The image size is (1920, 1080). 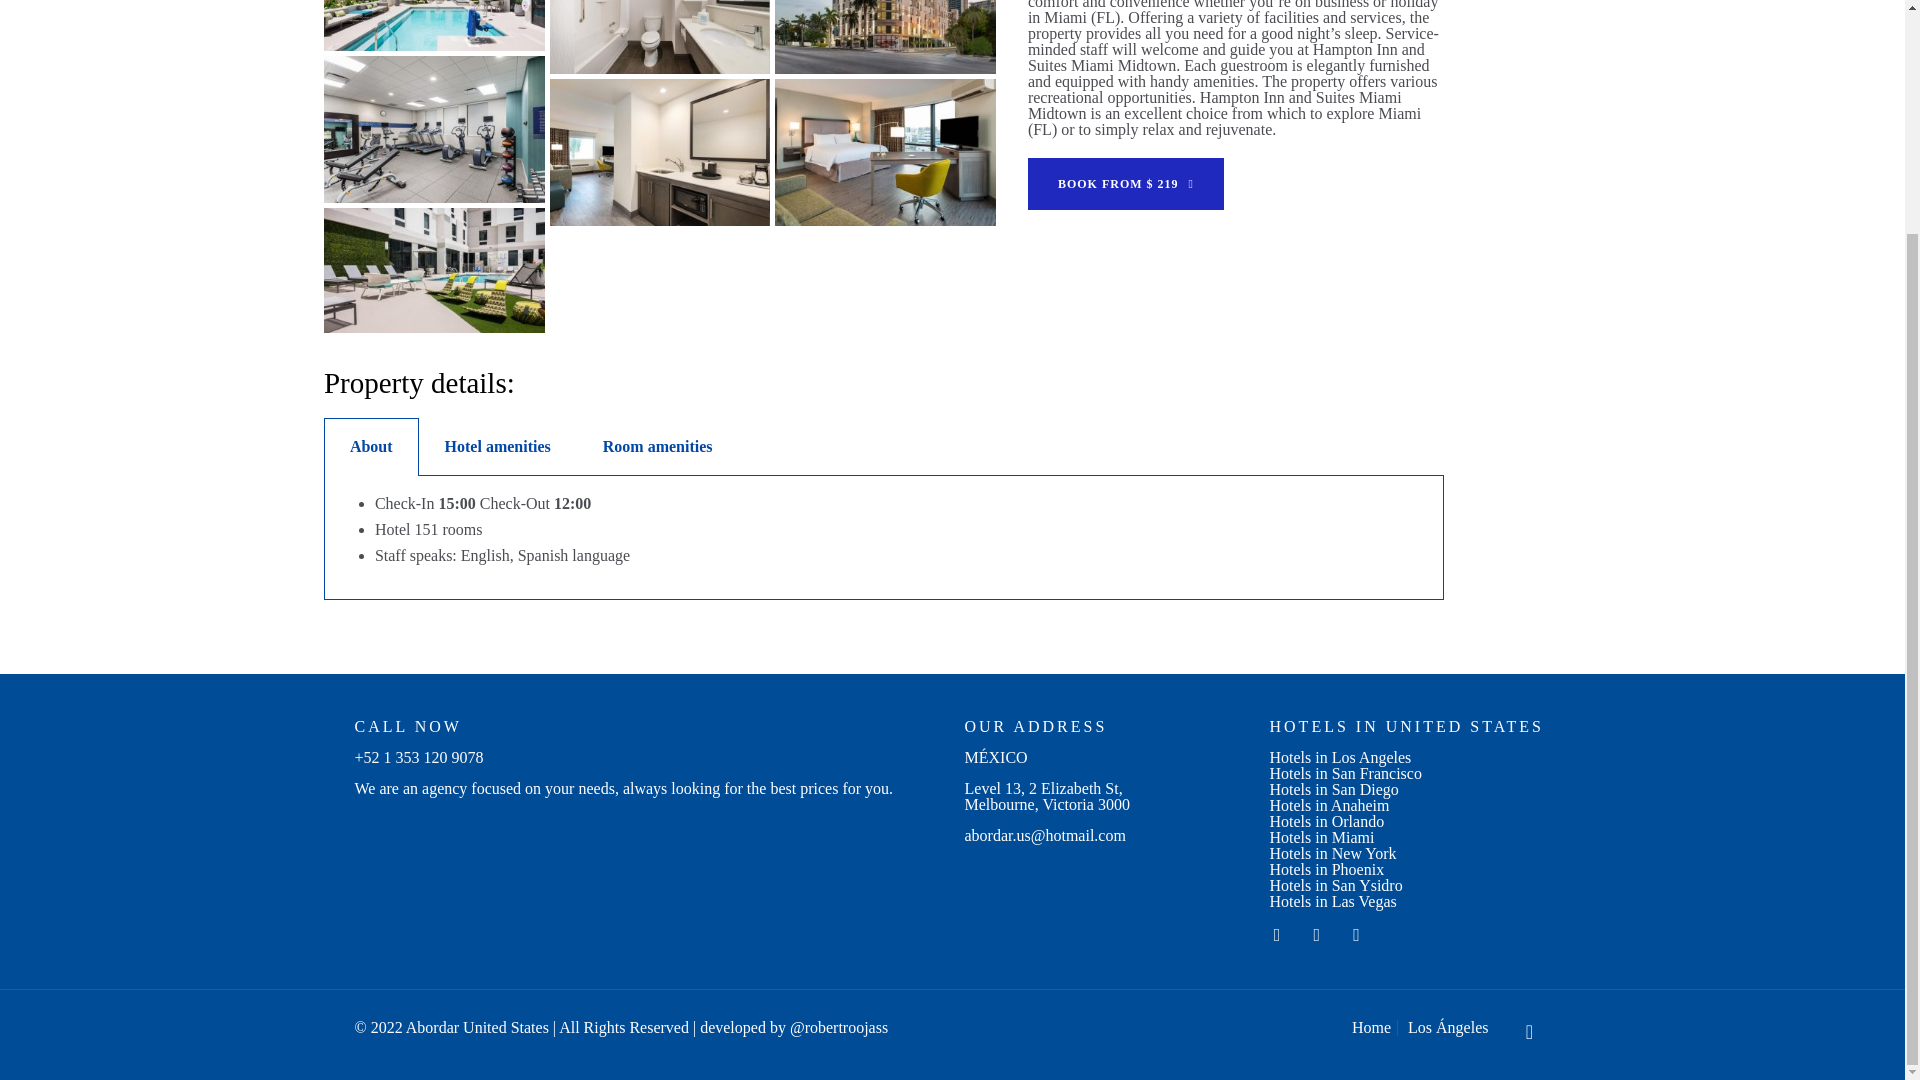 I want to click on Hotels in Las Vegas, so click(x=1333, y=902).